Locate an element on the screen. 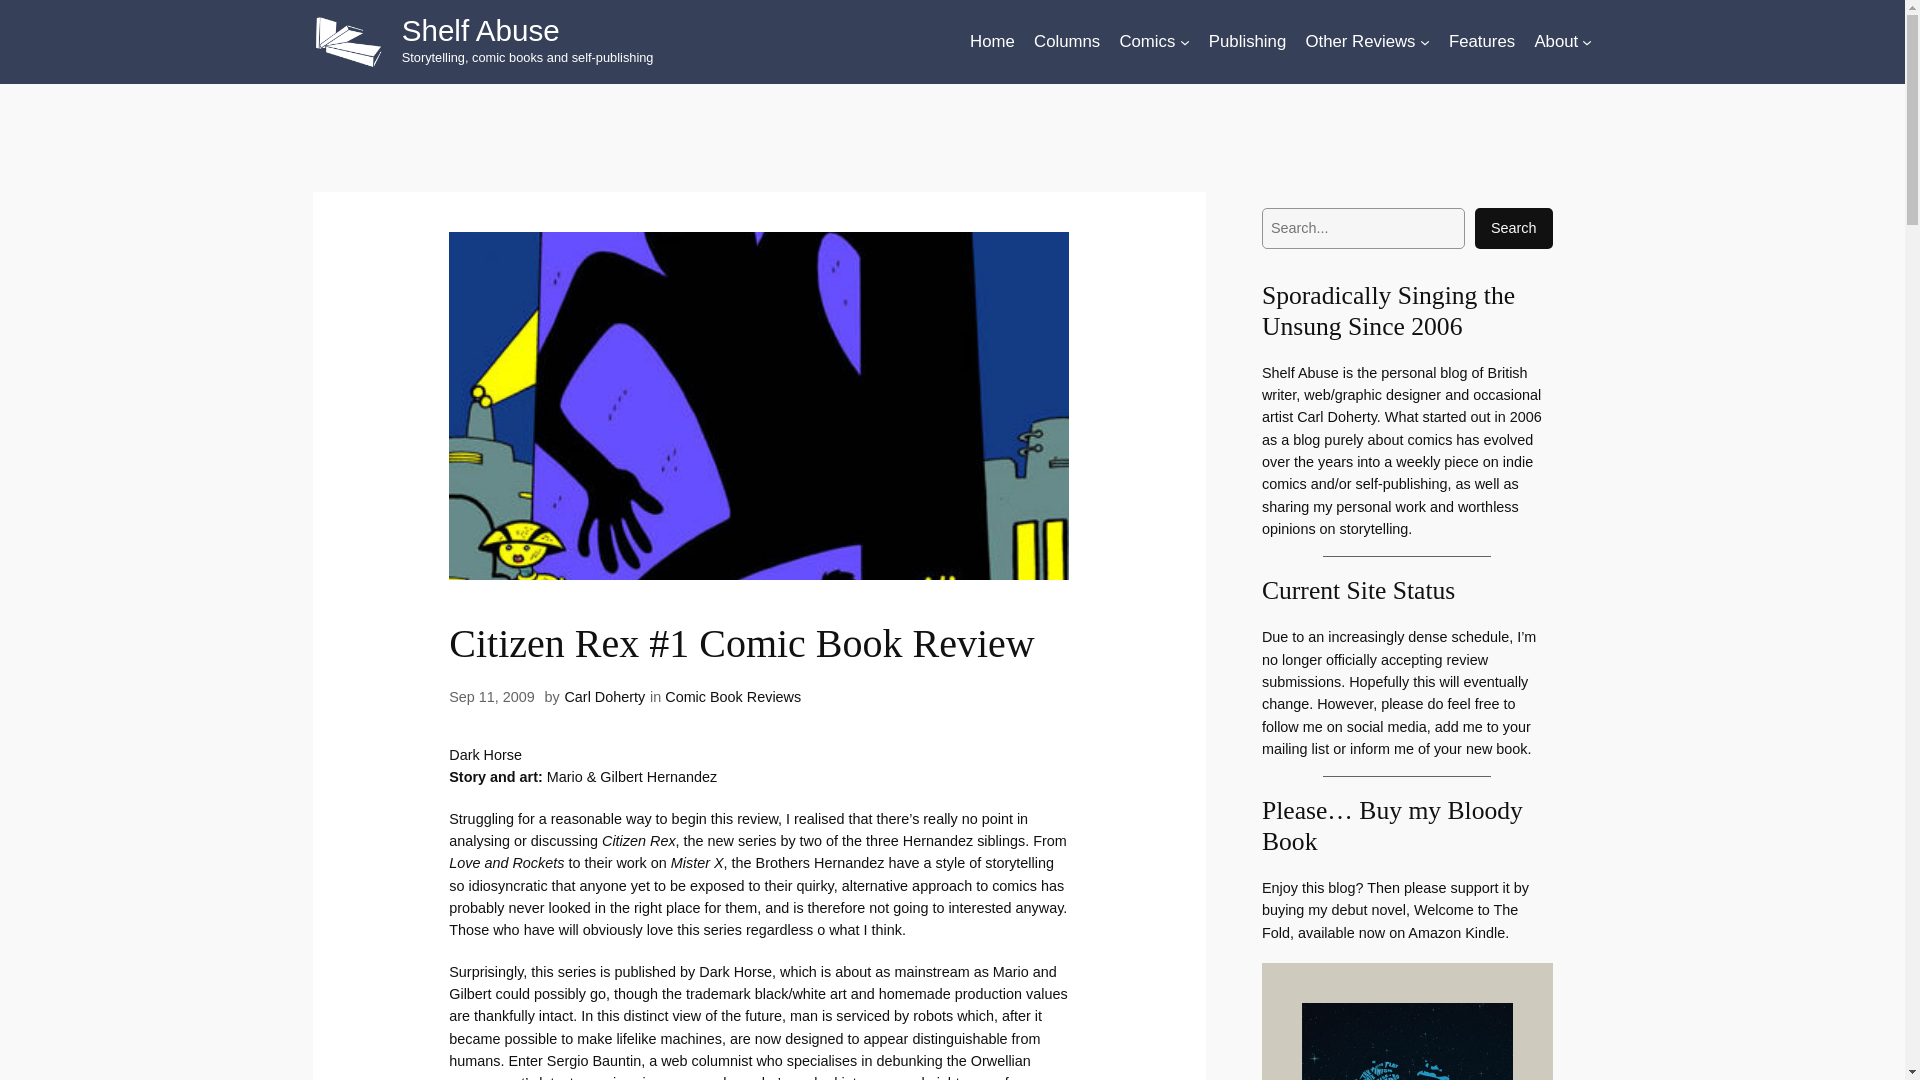 Image resolution: width=1920 pixels, height=1080 pixels. Shelf Abuse is located at coordinates (480, 30).